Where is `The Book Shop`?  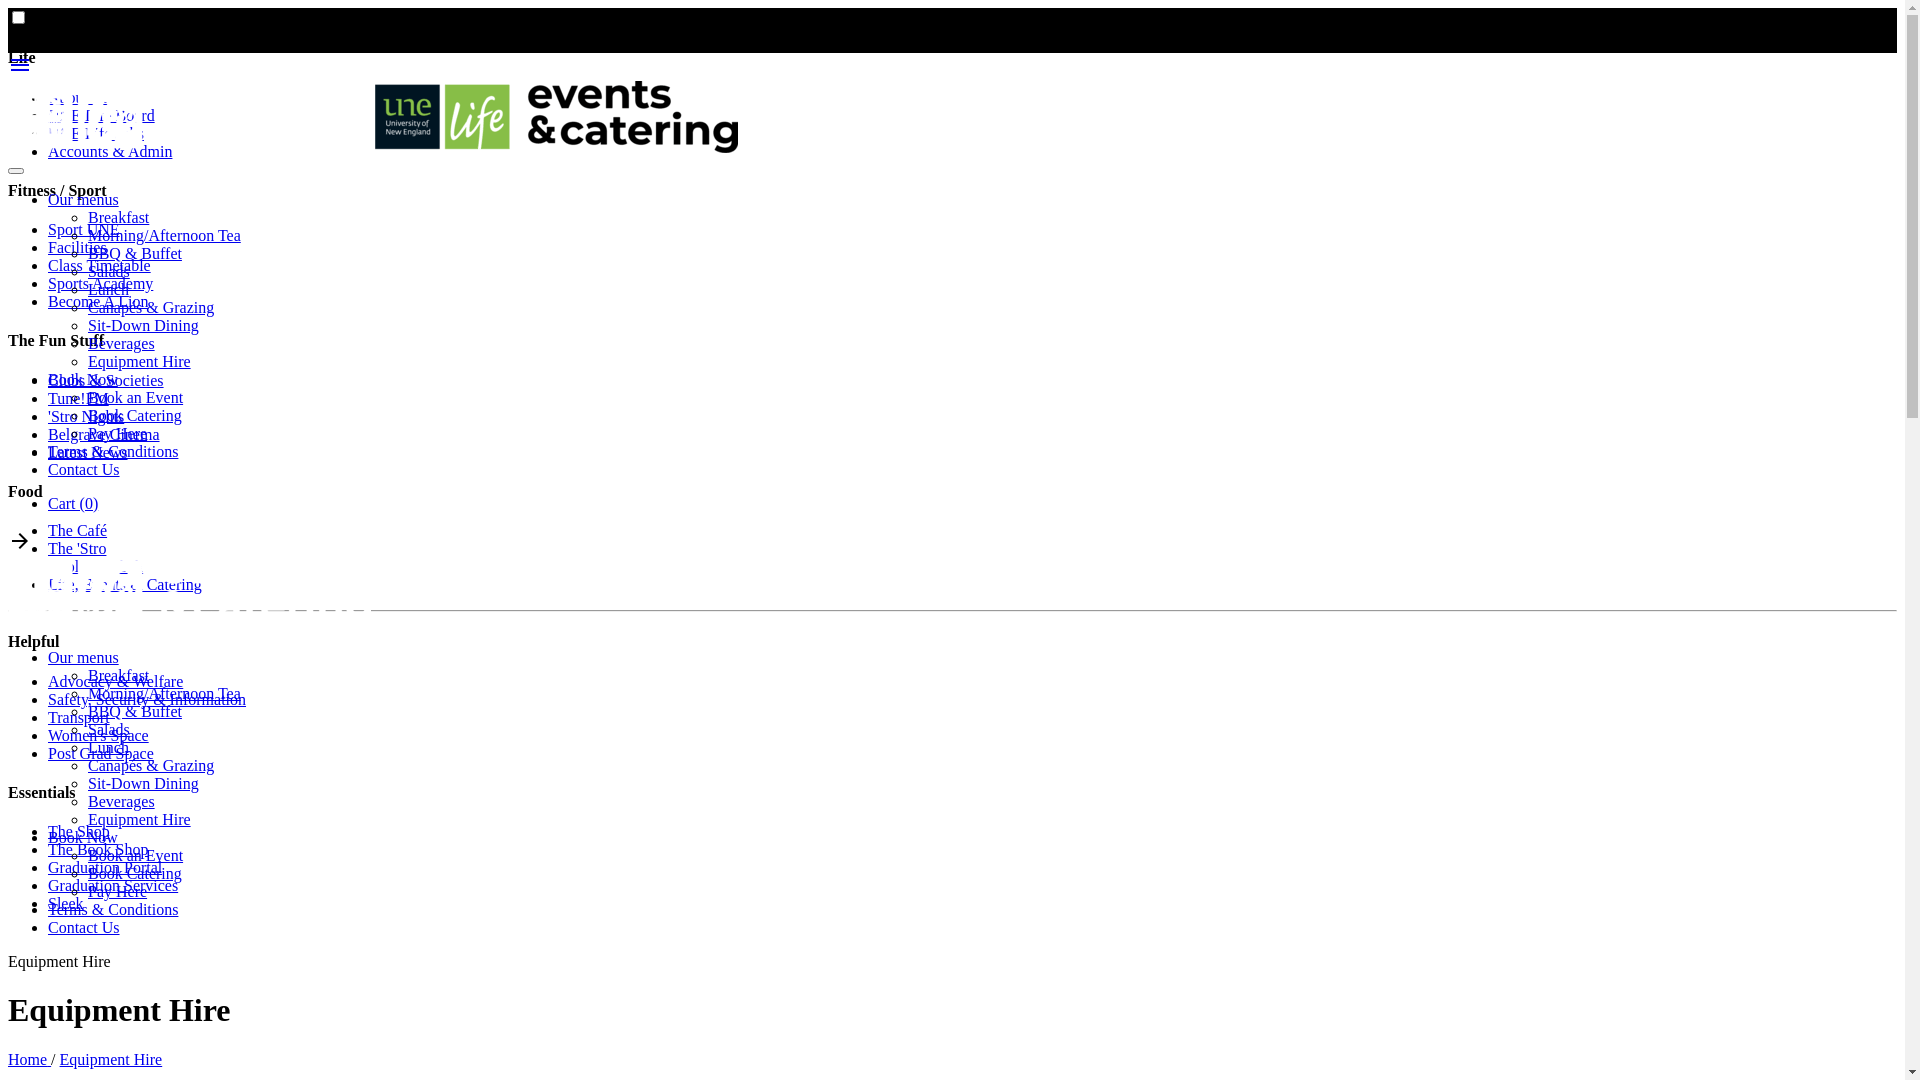 The Book Shop is located at coordinates (98, 850).